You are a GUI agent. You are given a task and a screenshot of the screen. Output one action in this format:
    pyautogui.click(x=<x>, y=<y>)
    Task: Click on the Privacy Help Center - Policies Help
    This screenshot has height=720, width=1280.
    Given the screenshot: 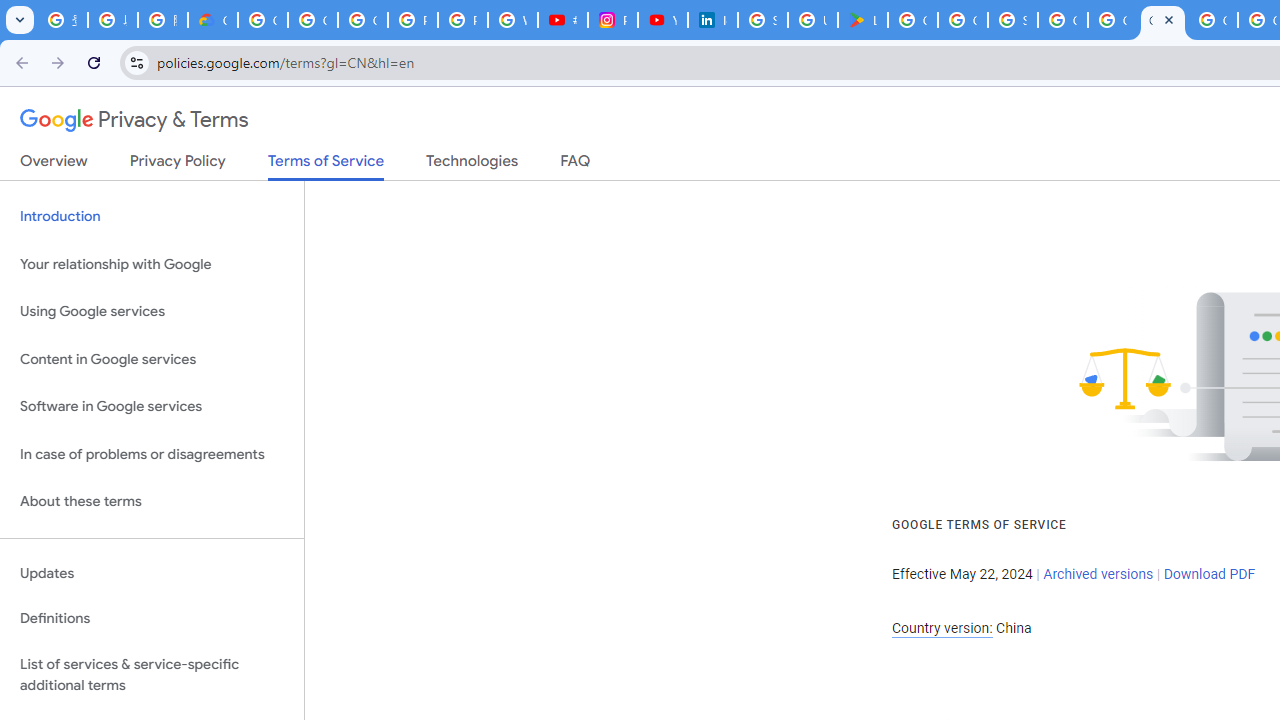 What is the action you would take?
    pyautogui.click(x=462, y=20)
    